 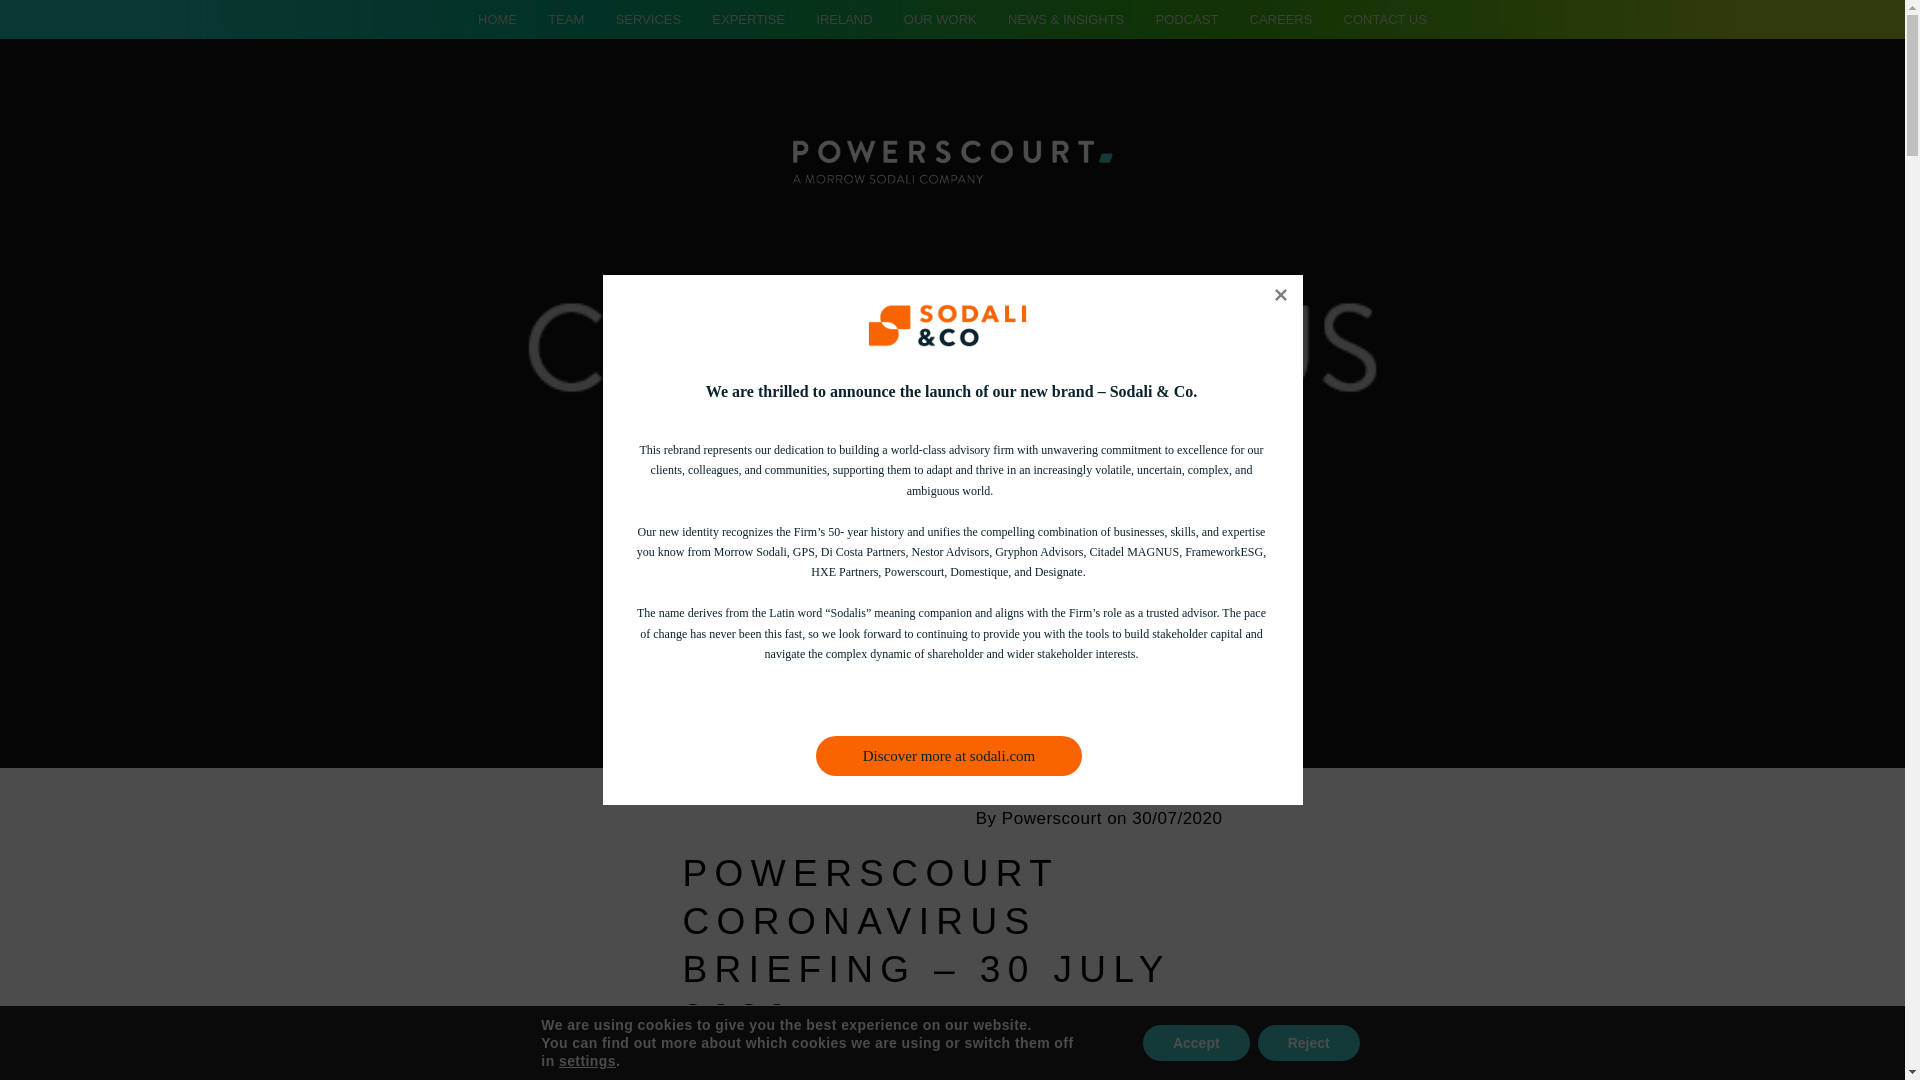 What do you see at coordinates (1196, 1042) in the screenshot?
I see `Accept` at bounding box center [1196, 1042].